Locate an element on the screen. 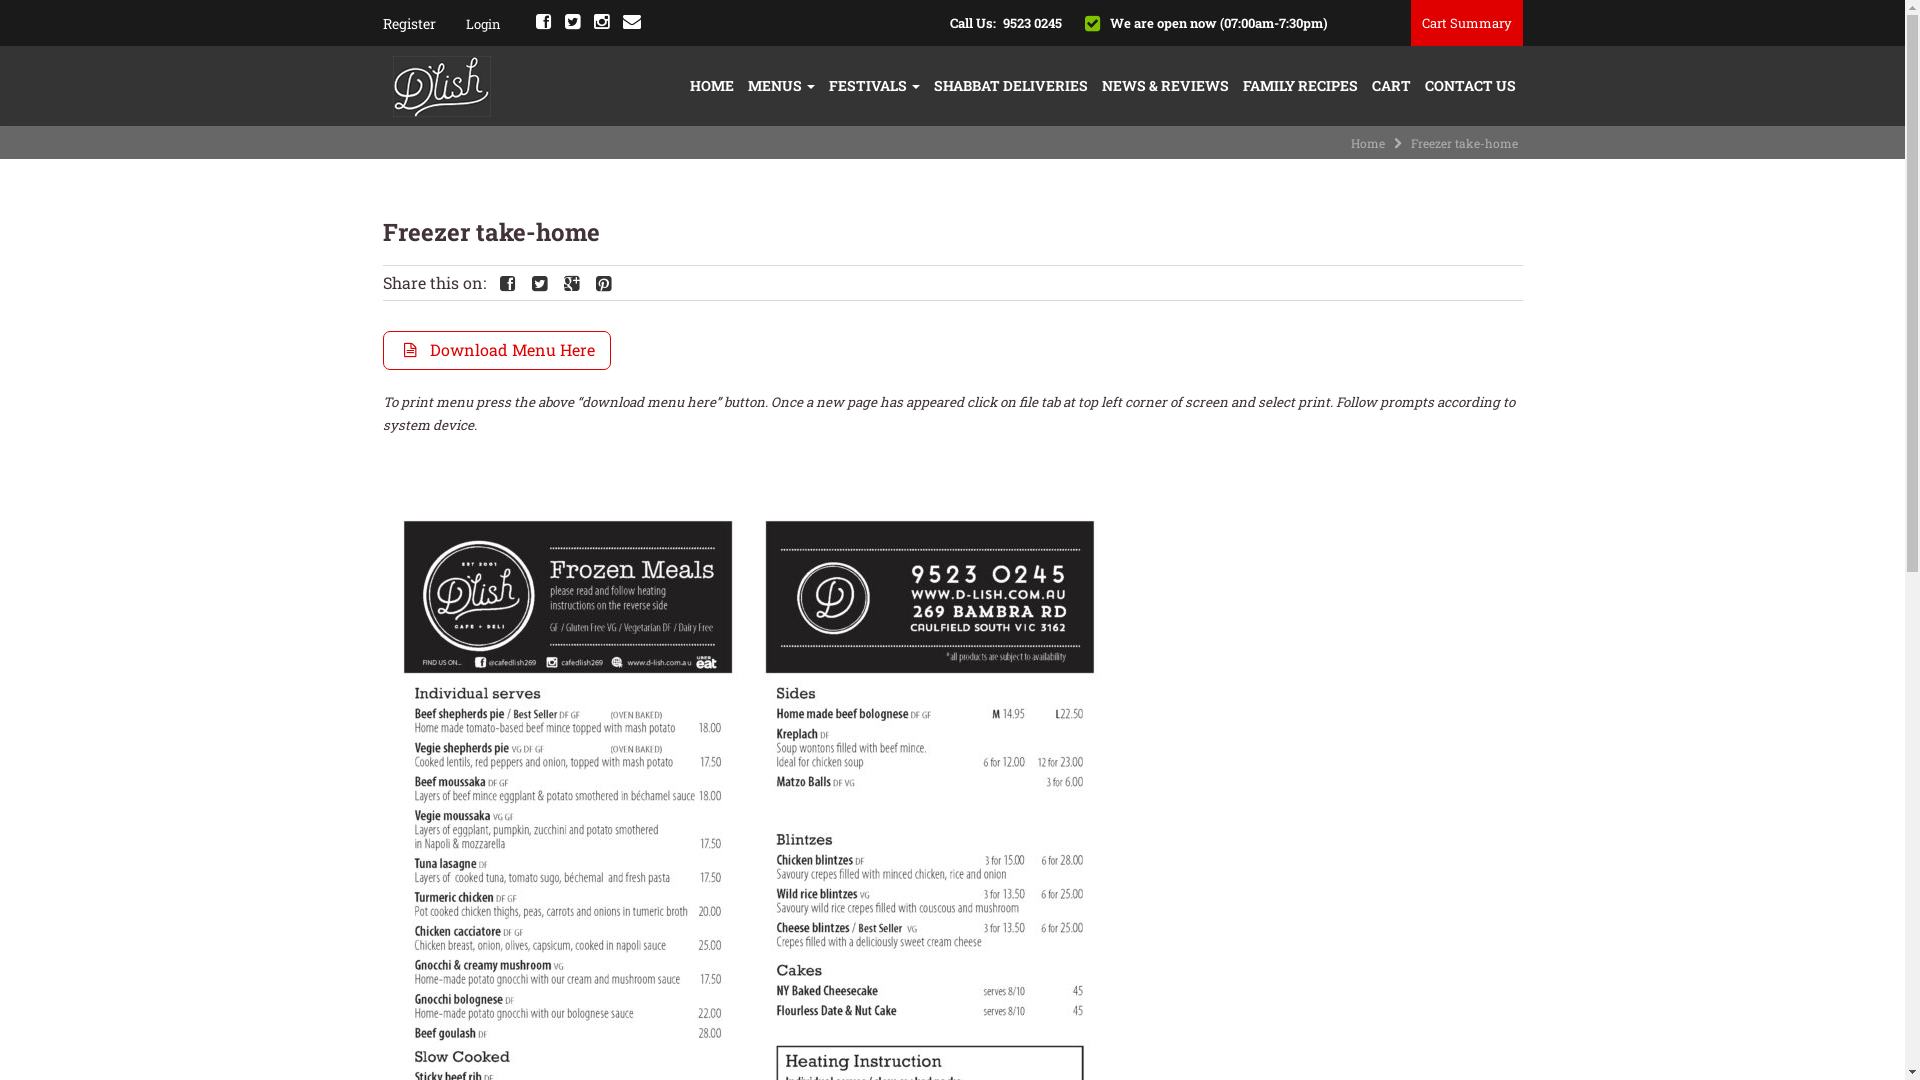 Image resolution: width=1920 pixels, height=1080 pixels. Freezer take-home is located at coordinates (490, 232).